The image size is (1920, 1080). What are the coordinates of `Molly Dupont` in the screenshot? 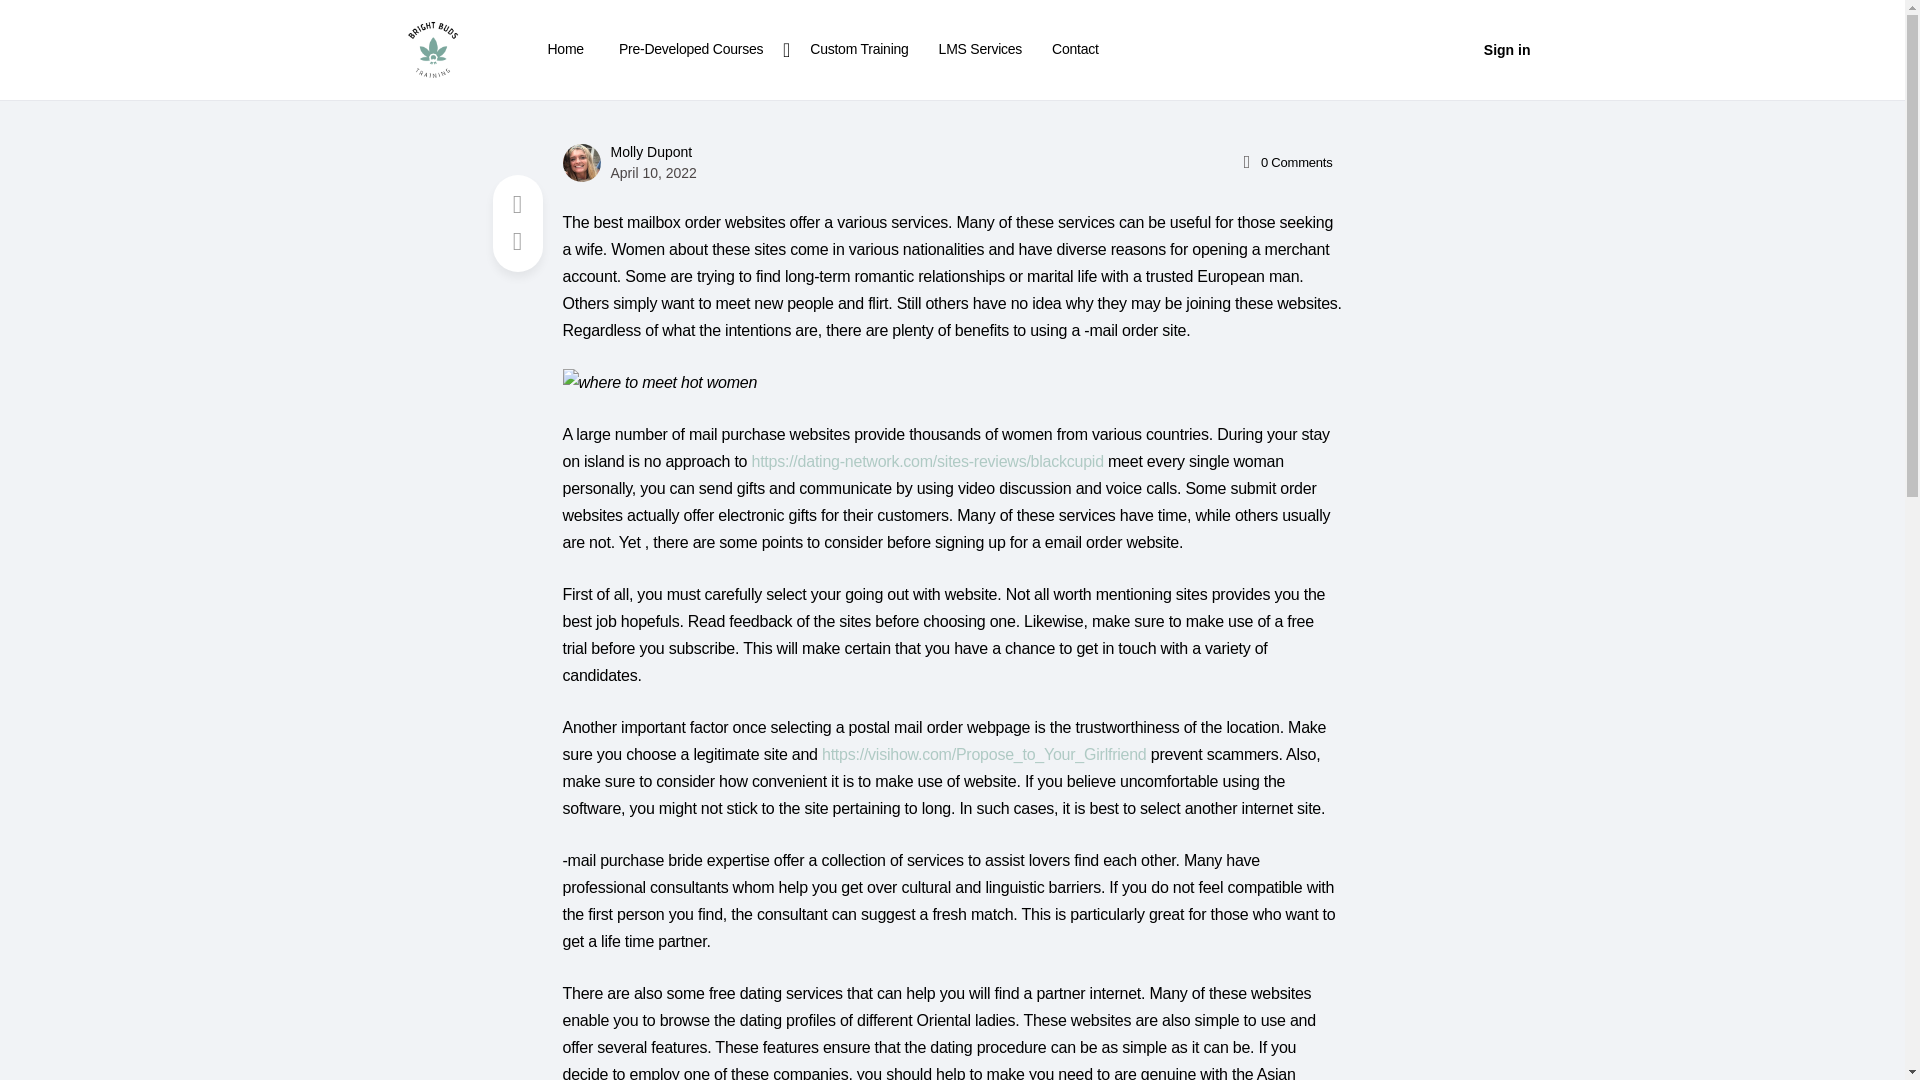 It's located at (650, 151).